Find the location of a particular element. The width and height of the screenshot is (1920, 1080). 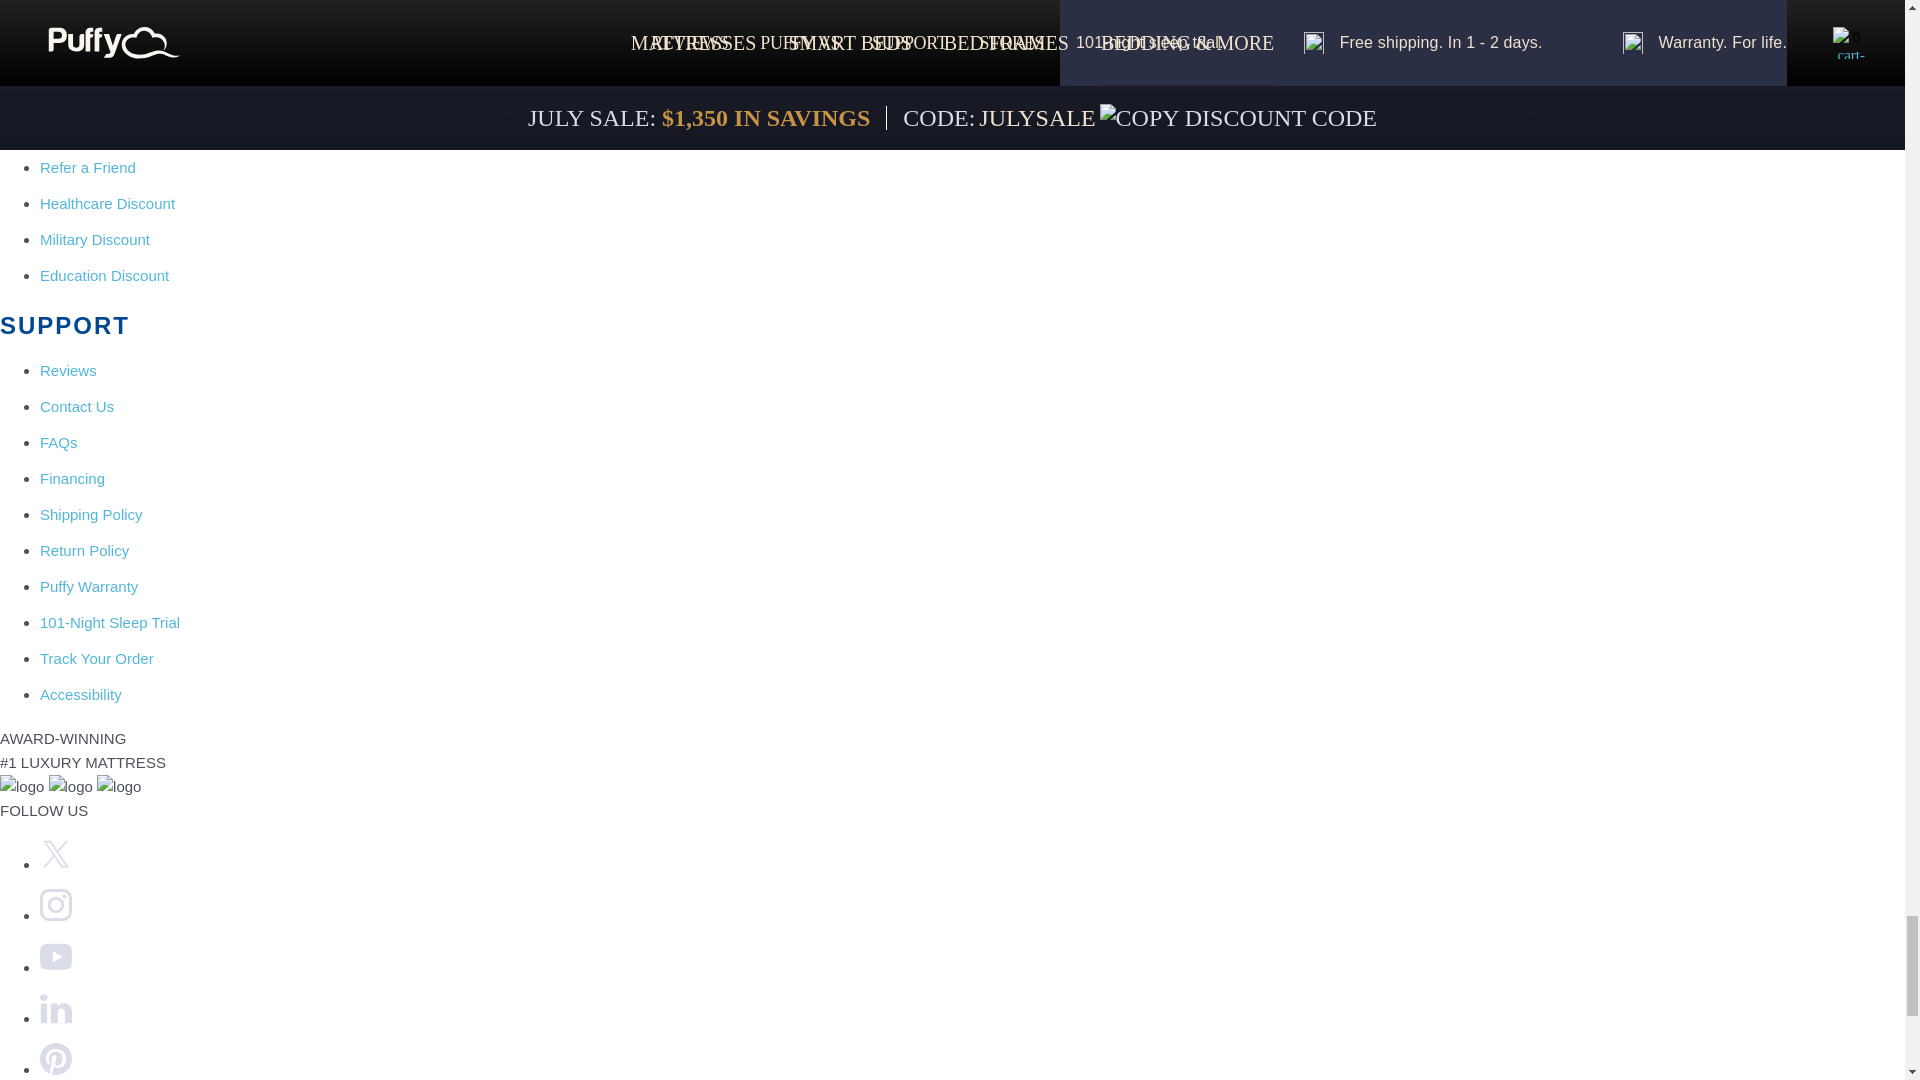

Puffy Mattress on LinkedIn is located at coordinates (56, 1018).